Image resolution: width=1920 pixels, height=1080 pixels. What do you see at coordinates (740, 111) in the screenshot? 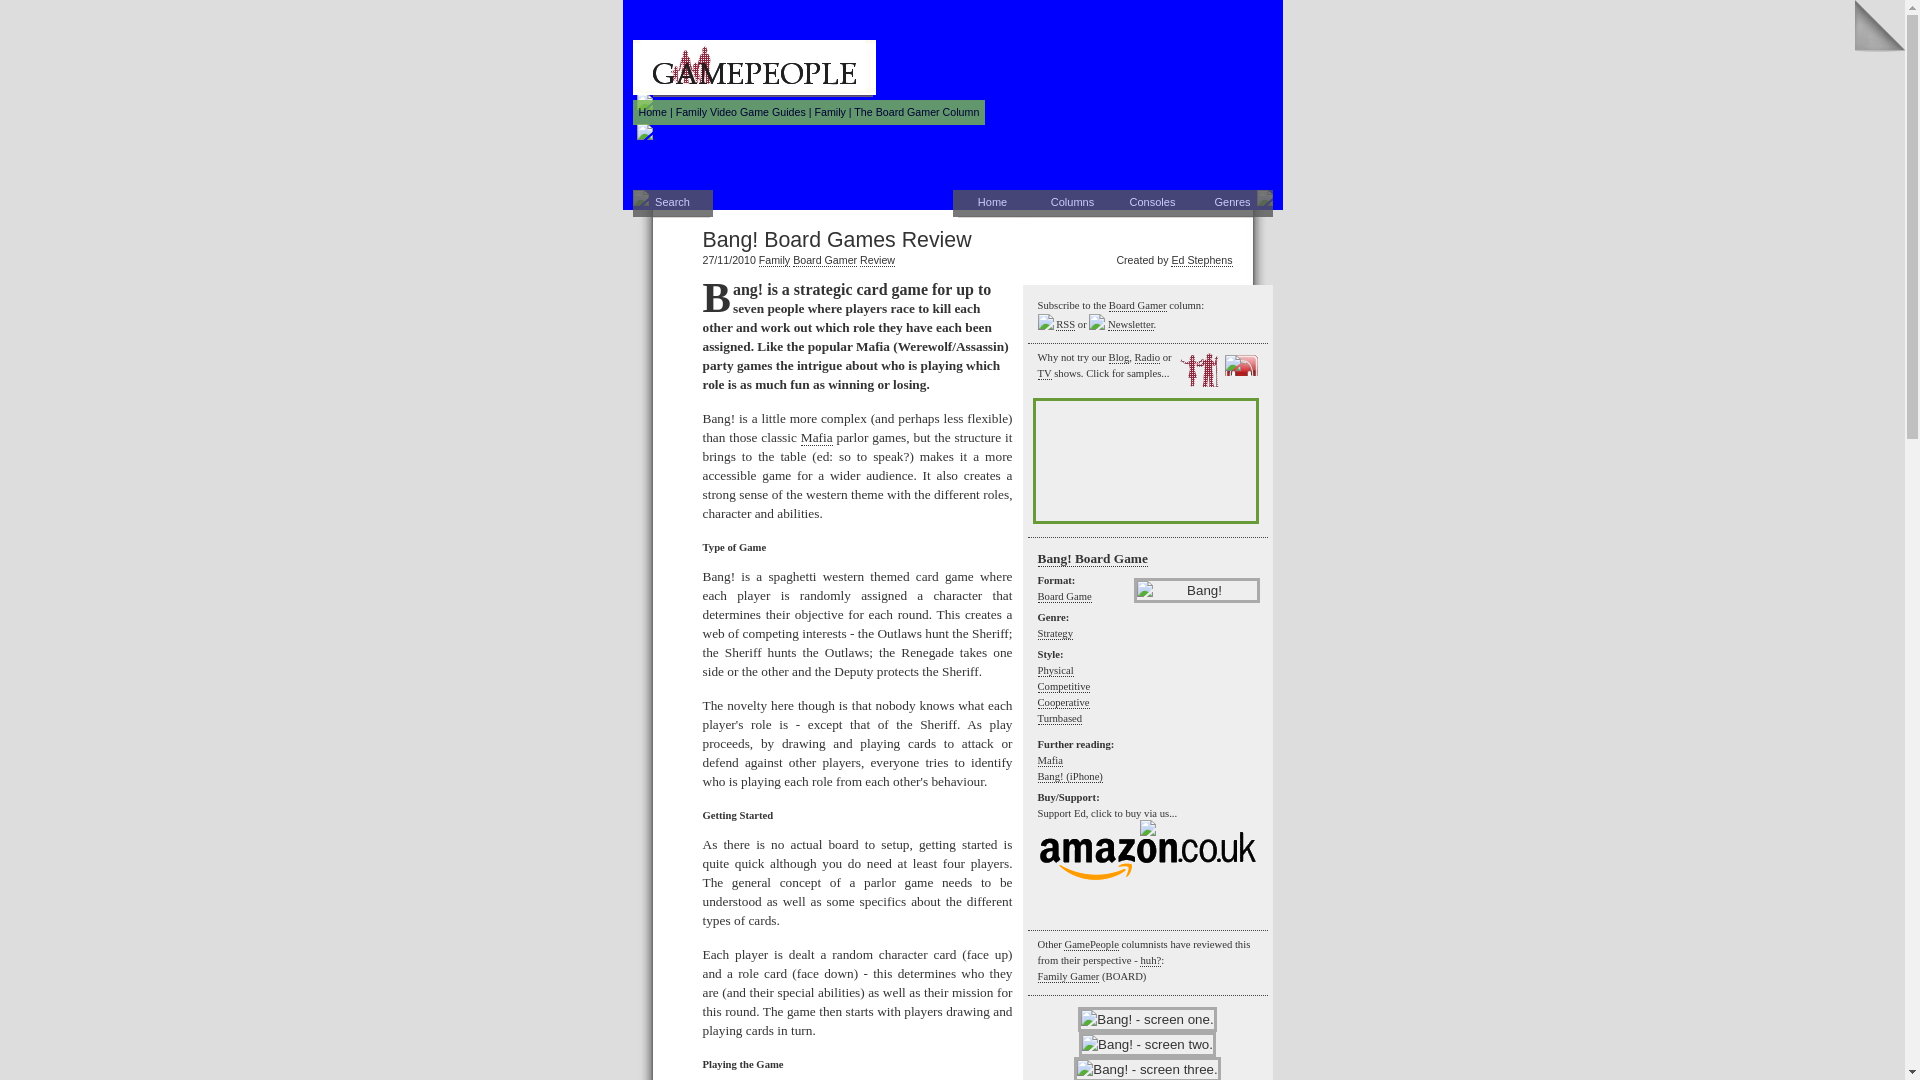
I see `Family Video Game Guides` at bounding box center [740, 111].